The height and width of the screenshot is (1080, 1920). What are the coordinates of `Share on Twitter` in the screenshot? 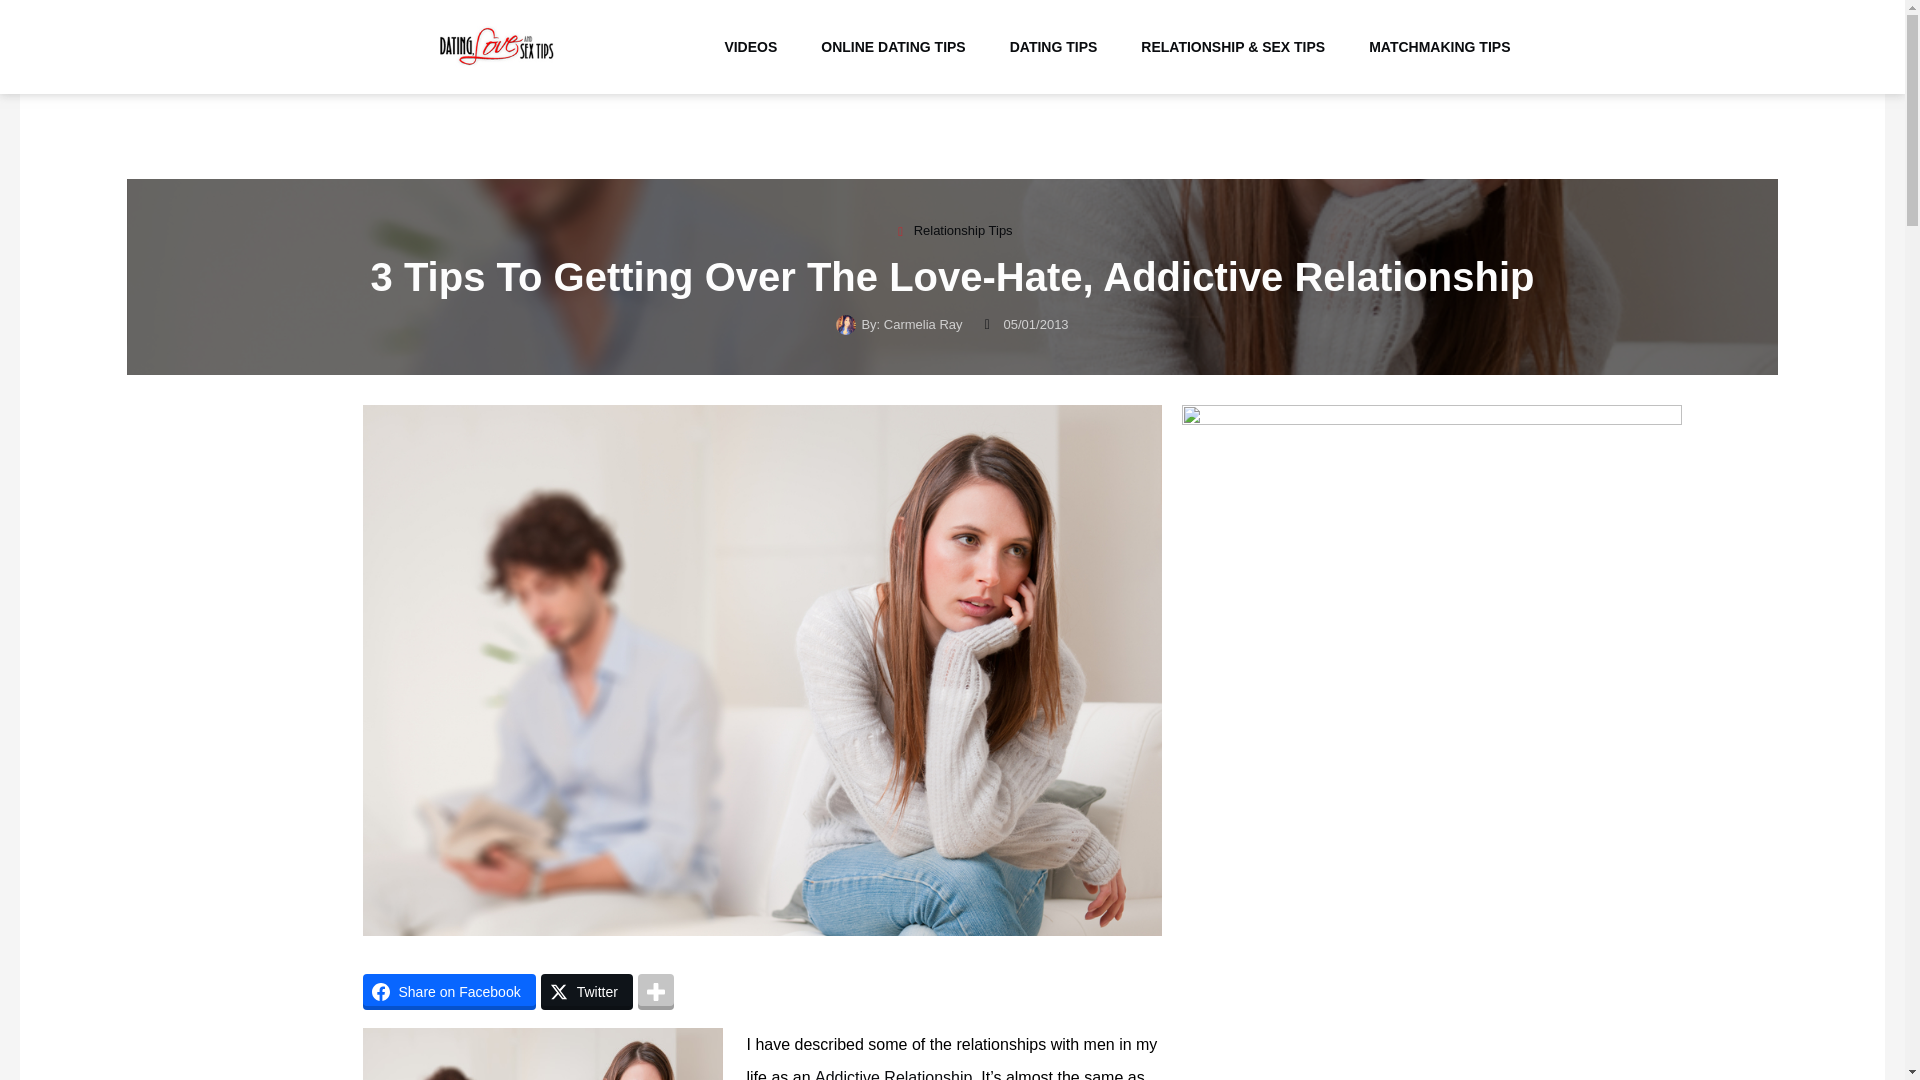 It's located at (587, 992).